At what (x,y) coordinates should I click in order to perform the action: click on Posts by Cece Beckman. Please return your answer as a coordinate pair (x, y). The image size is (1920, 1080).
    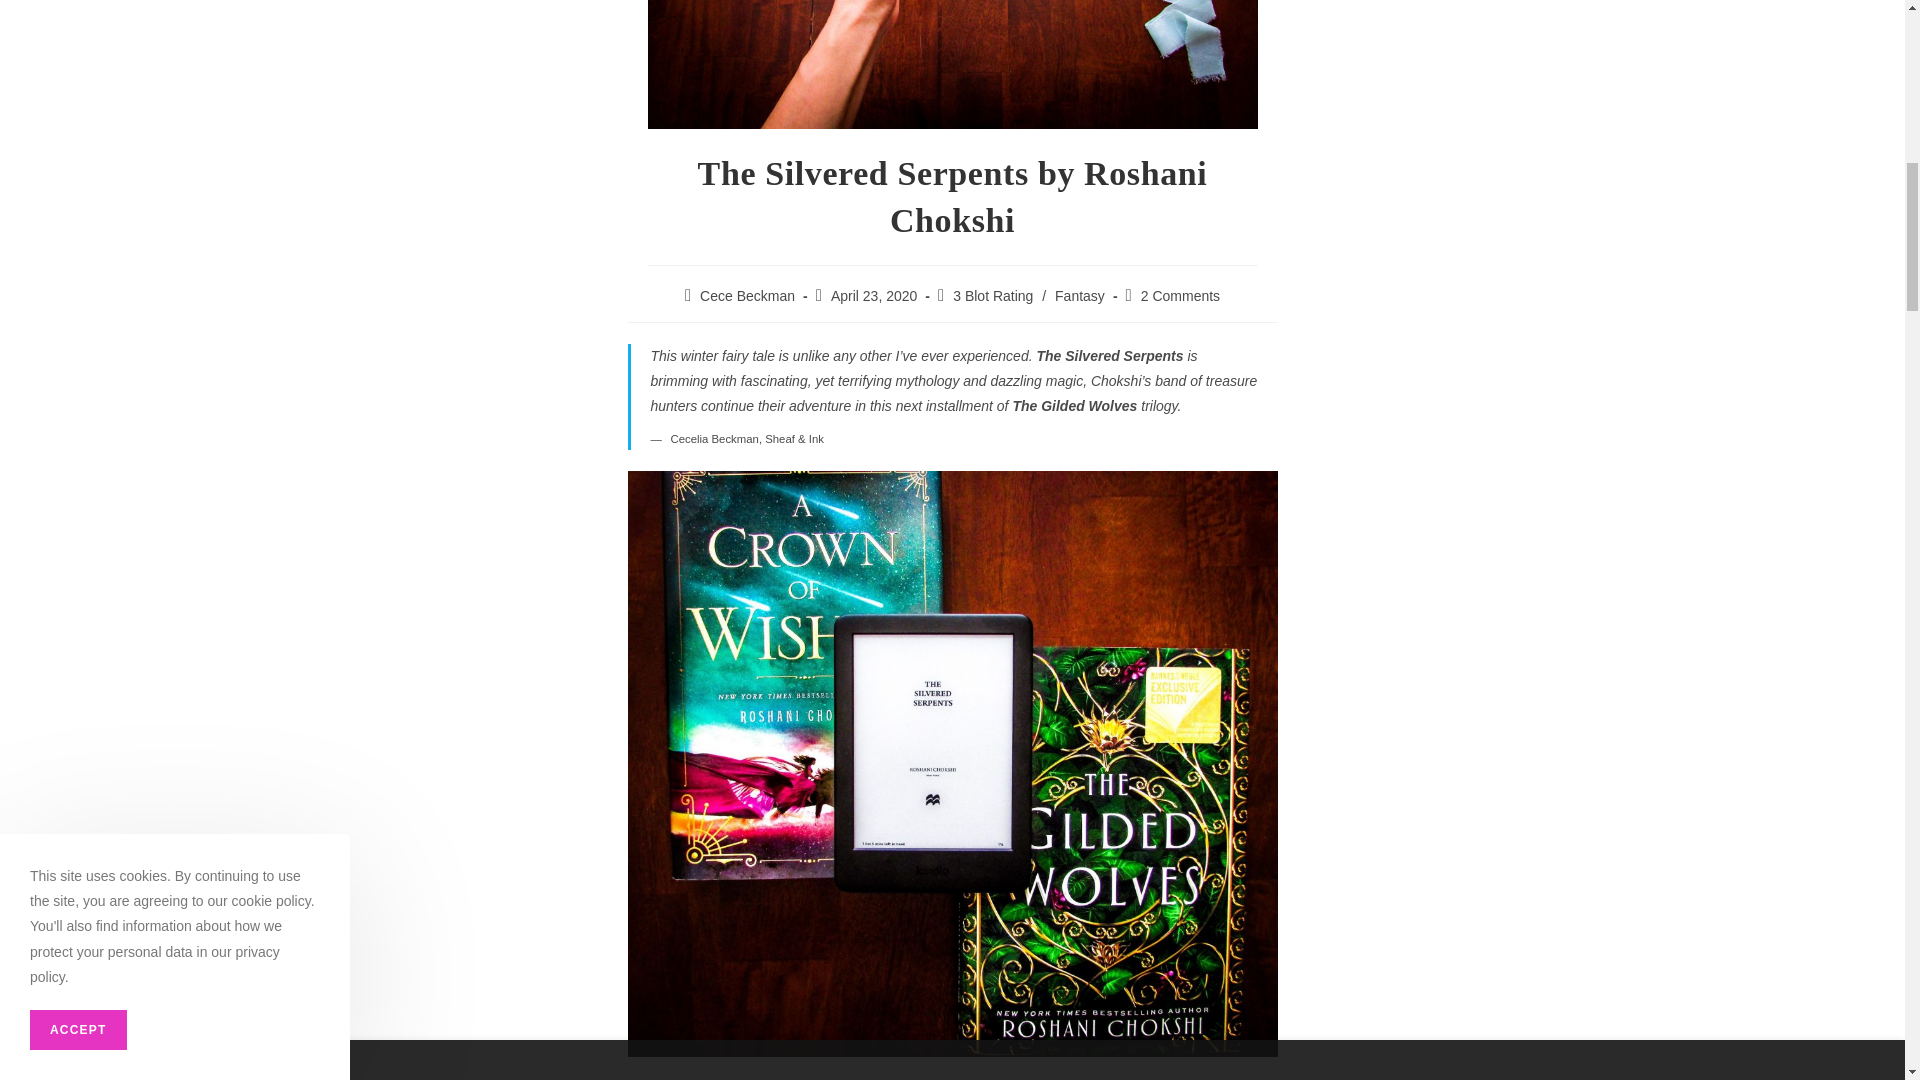
    Looking at the image, I should click on (747, 296).